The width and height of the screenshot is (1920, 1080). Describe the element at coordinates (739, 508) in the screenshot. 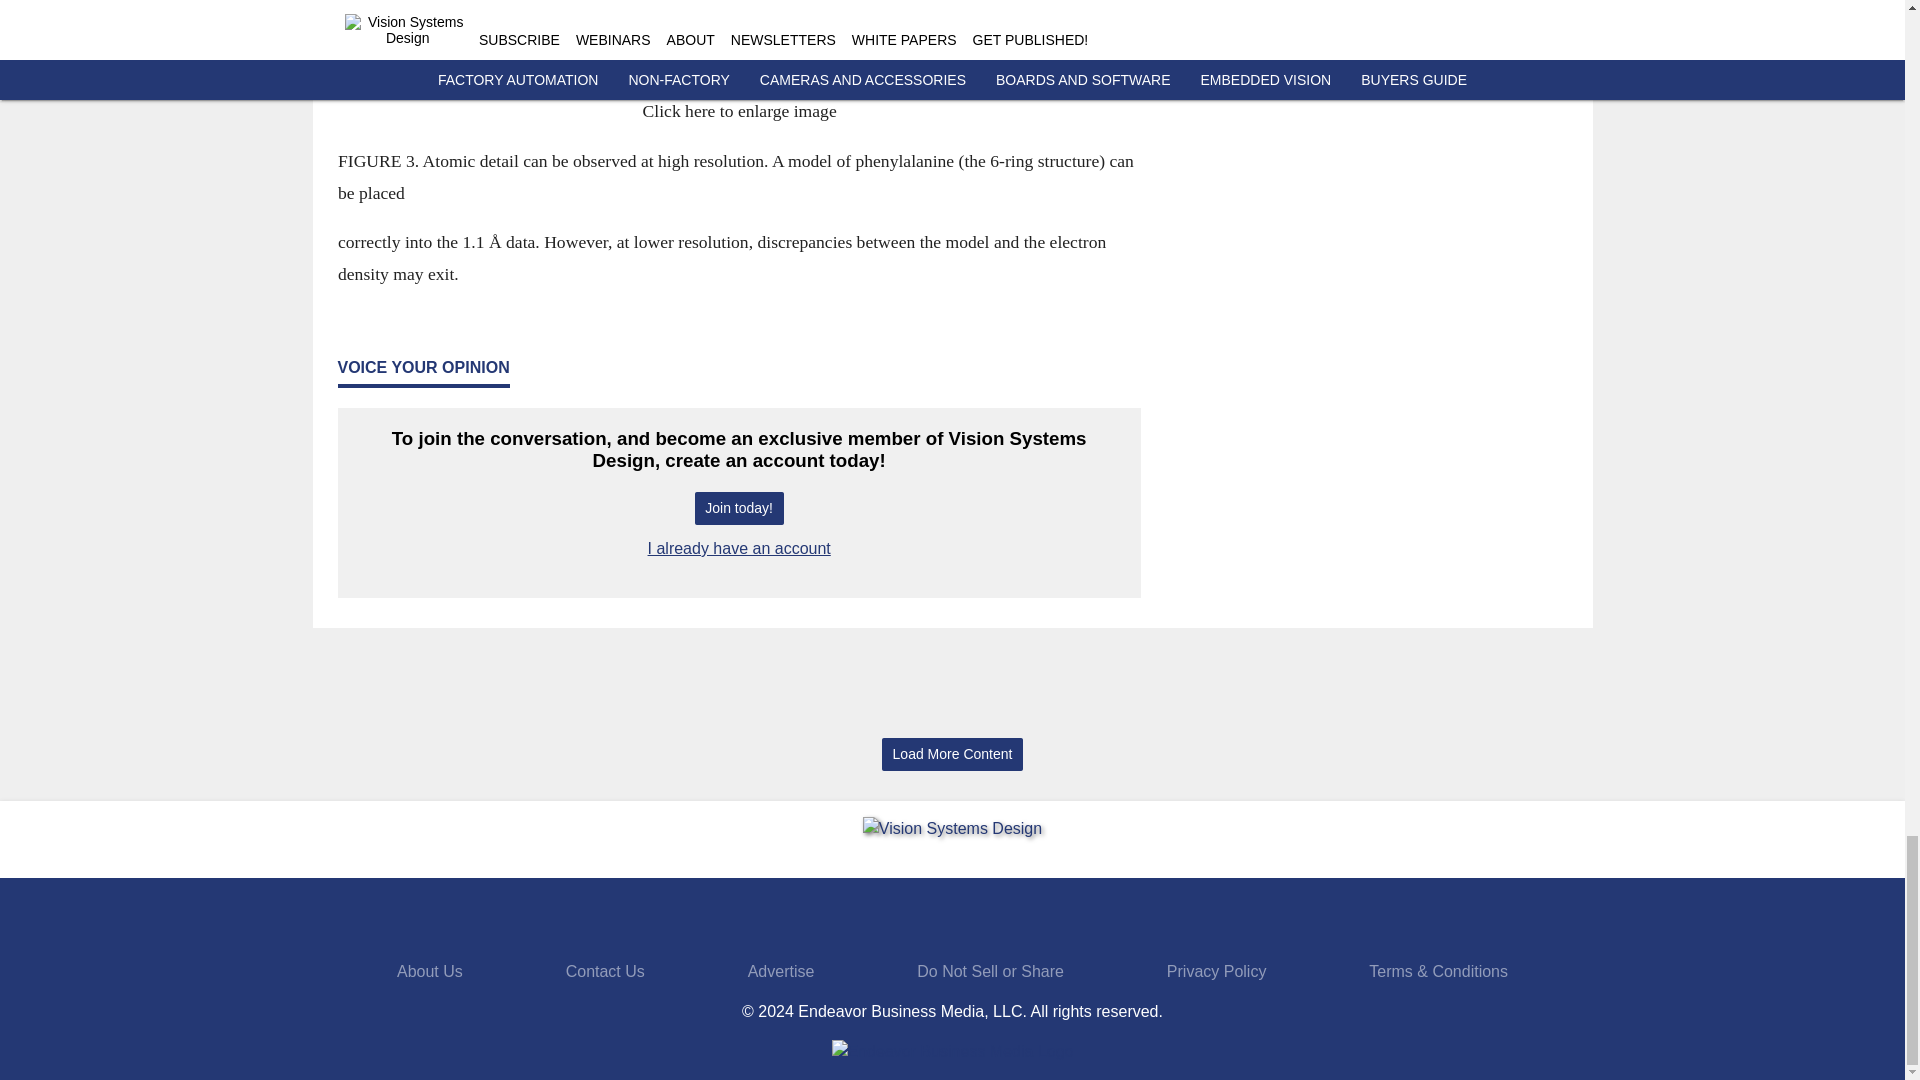

I see `Join today!` at that location.